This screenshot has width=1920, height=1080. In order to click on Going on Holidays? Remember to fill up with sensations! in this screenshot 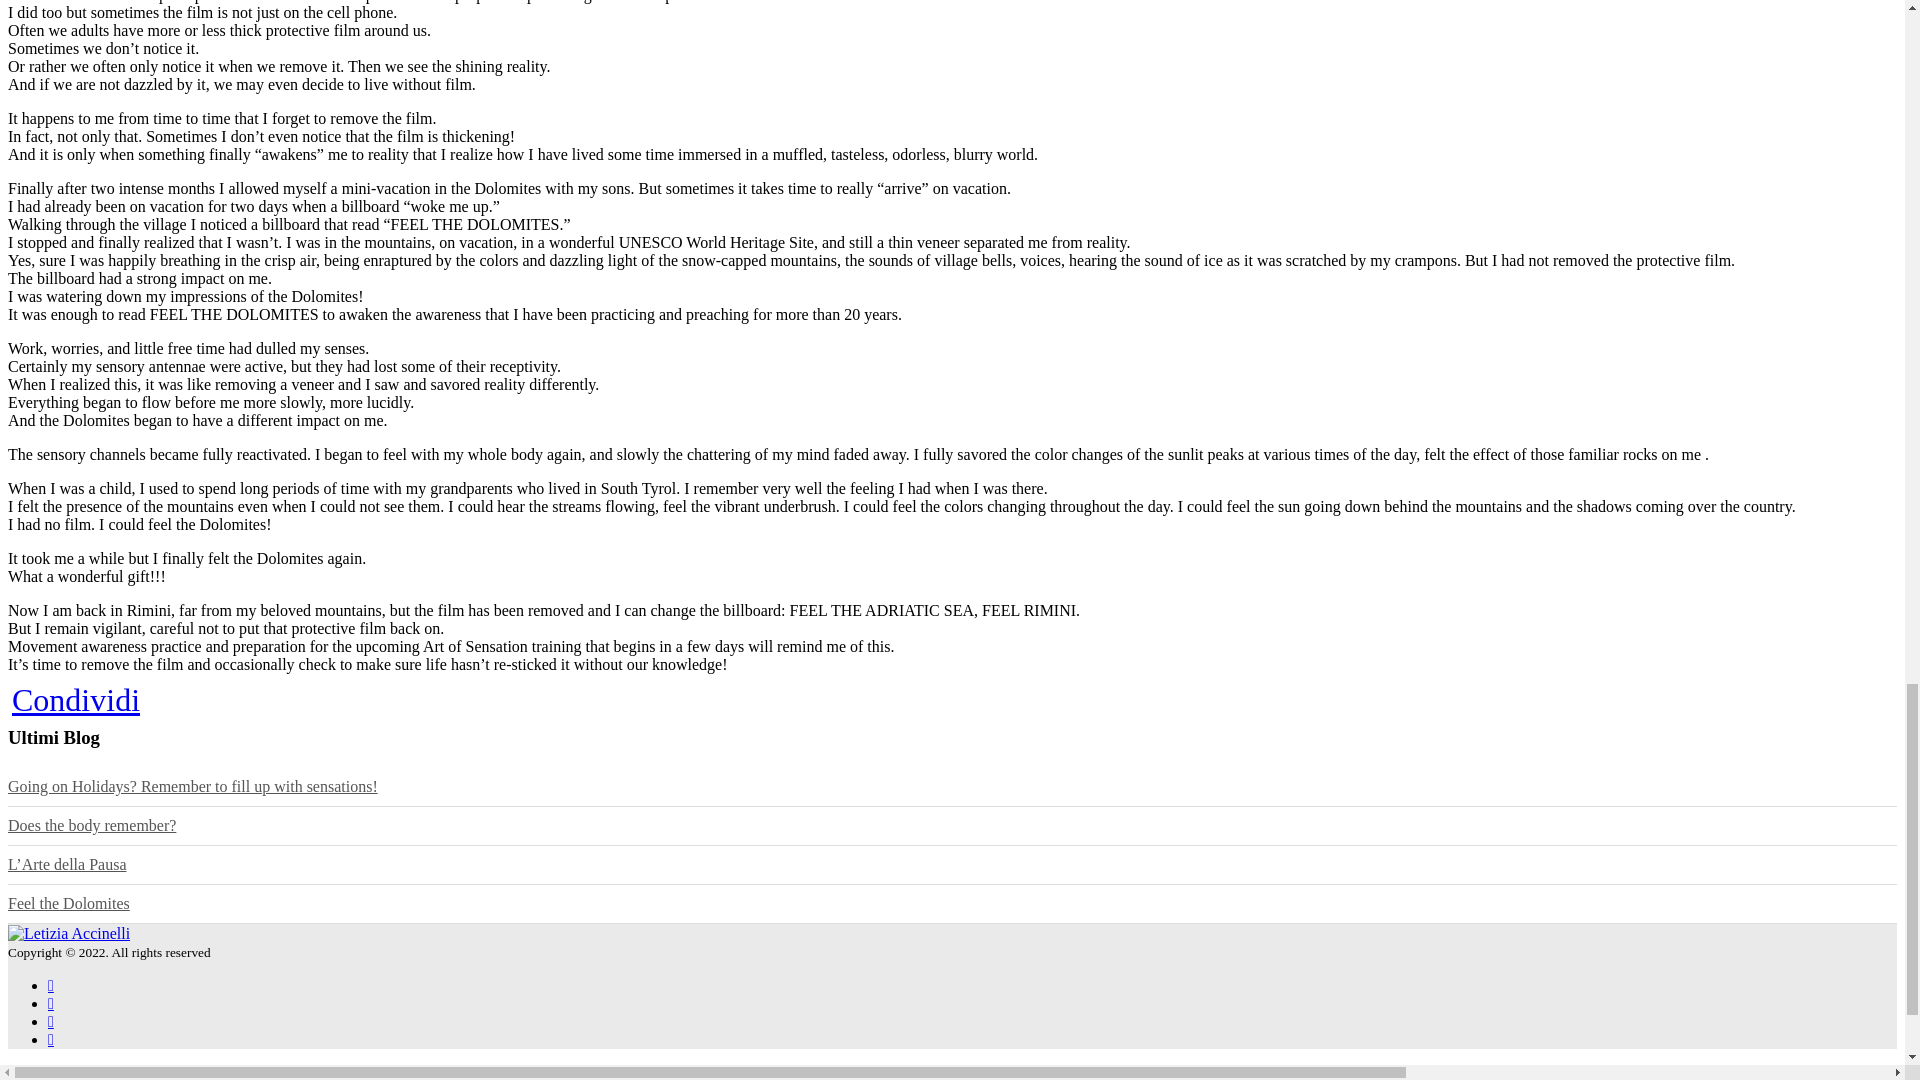, I will do `click(192, 786)`.